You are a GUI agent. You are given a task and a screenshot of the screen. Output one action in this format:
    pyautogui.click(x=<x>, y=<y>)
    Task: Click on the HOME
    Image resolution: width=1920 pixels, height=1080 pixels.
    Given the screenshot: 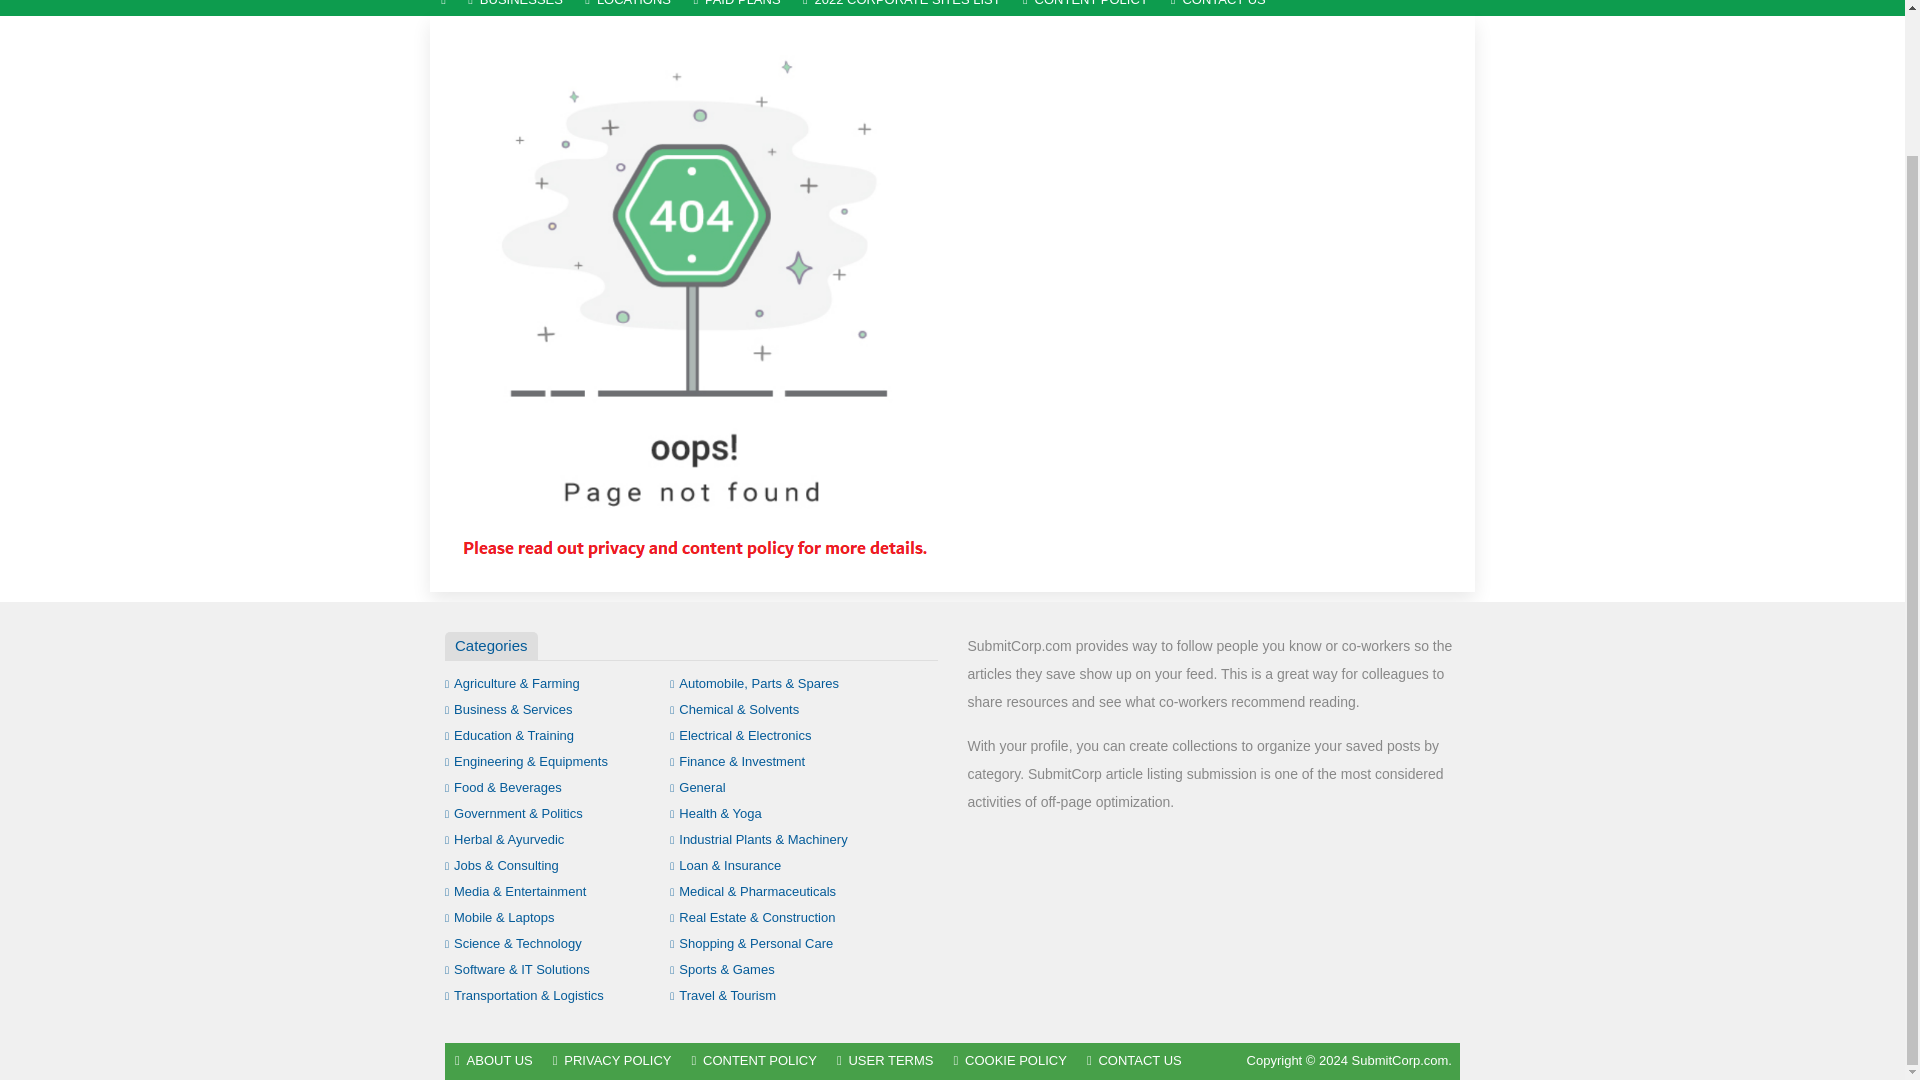 What is the action you would take?
    pyautogui.click(x=443, y=8)
    